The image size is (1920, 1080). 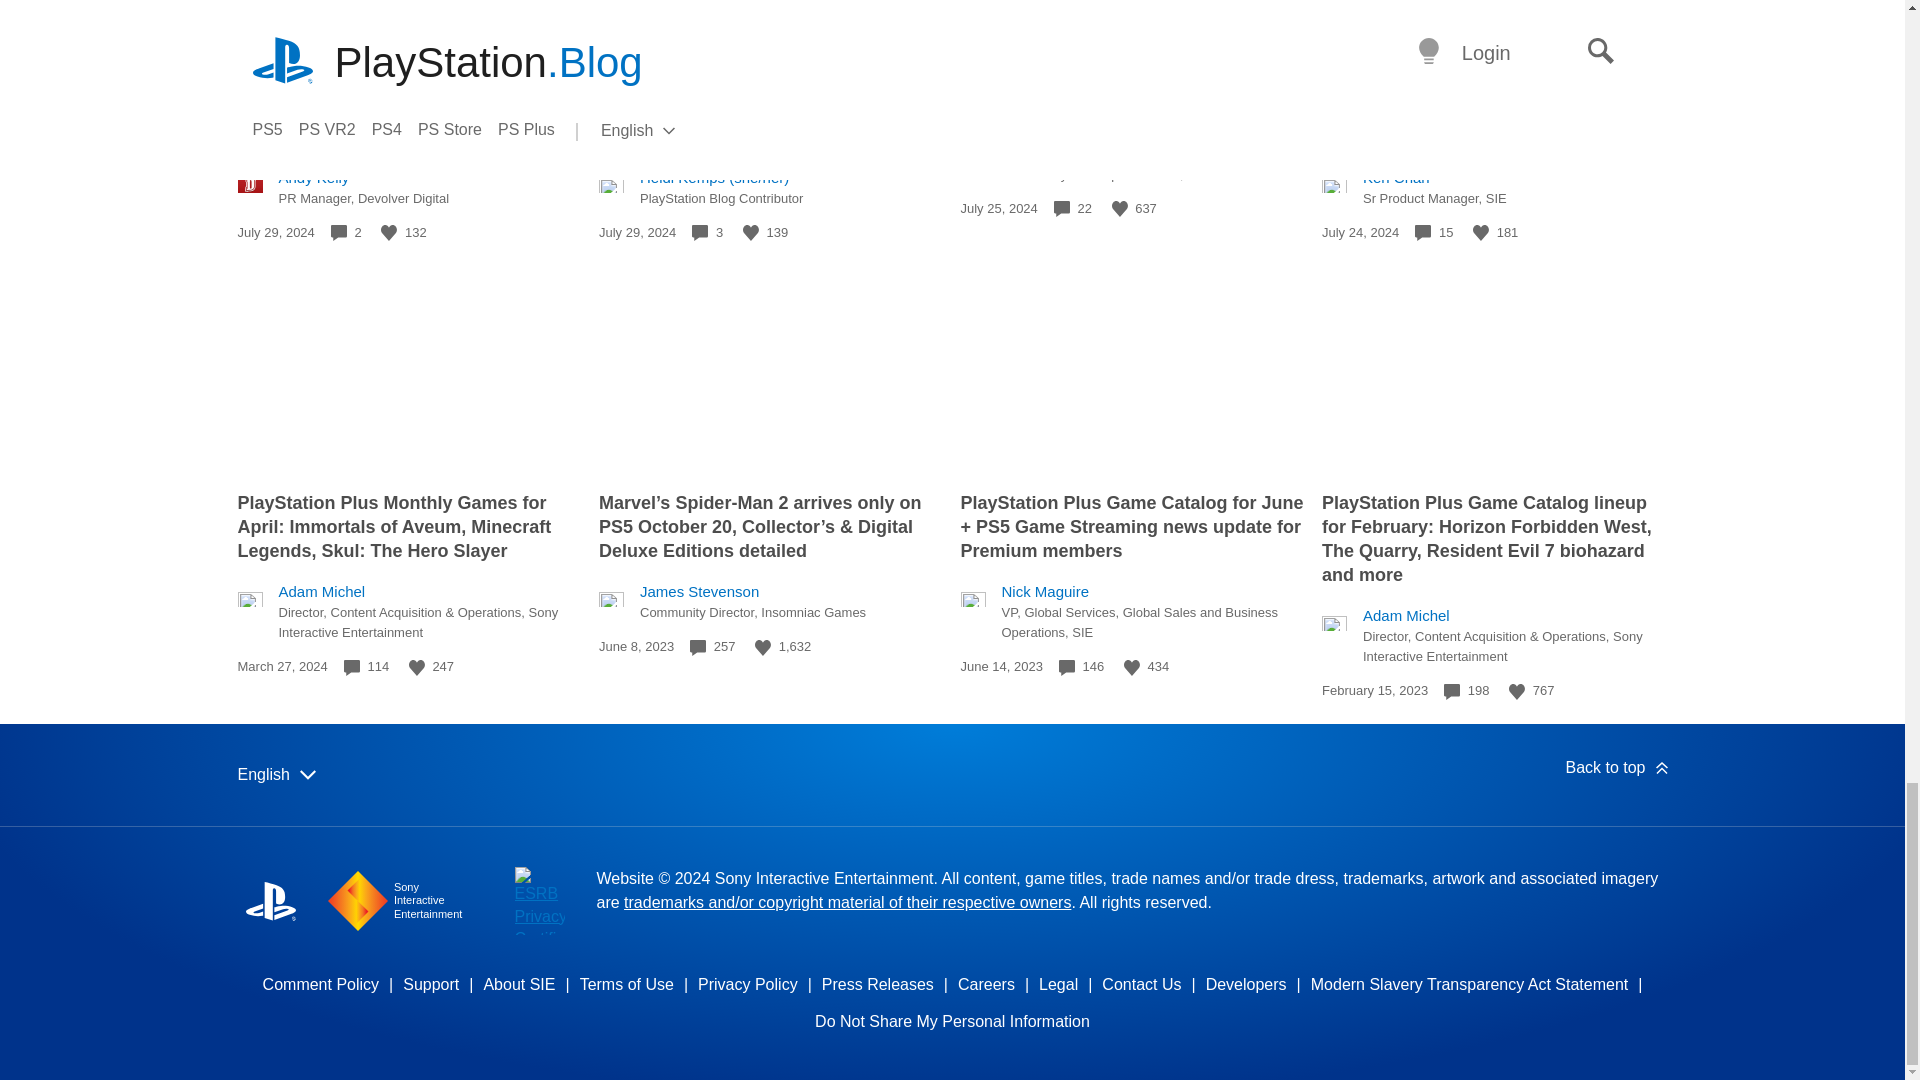 What do you see at coordinates (416, 668) in the screenshot?
I see `Like this` at bounding box center [416, 668].